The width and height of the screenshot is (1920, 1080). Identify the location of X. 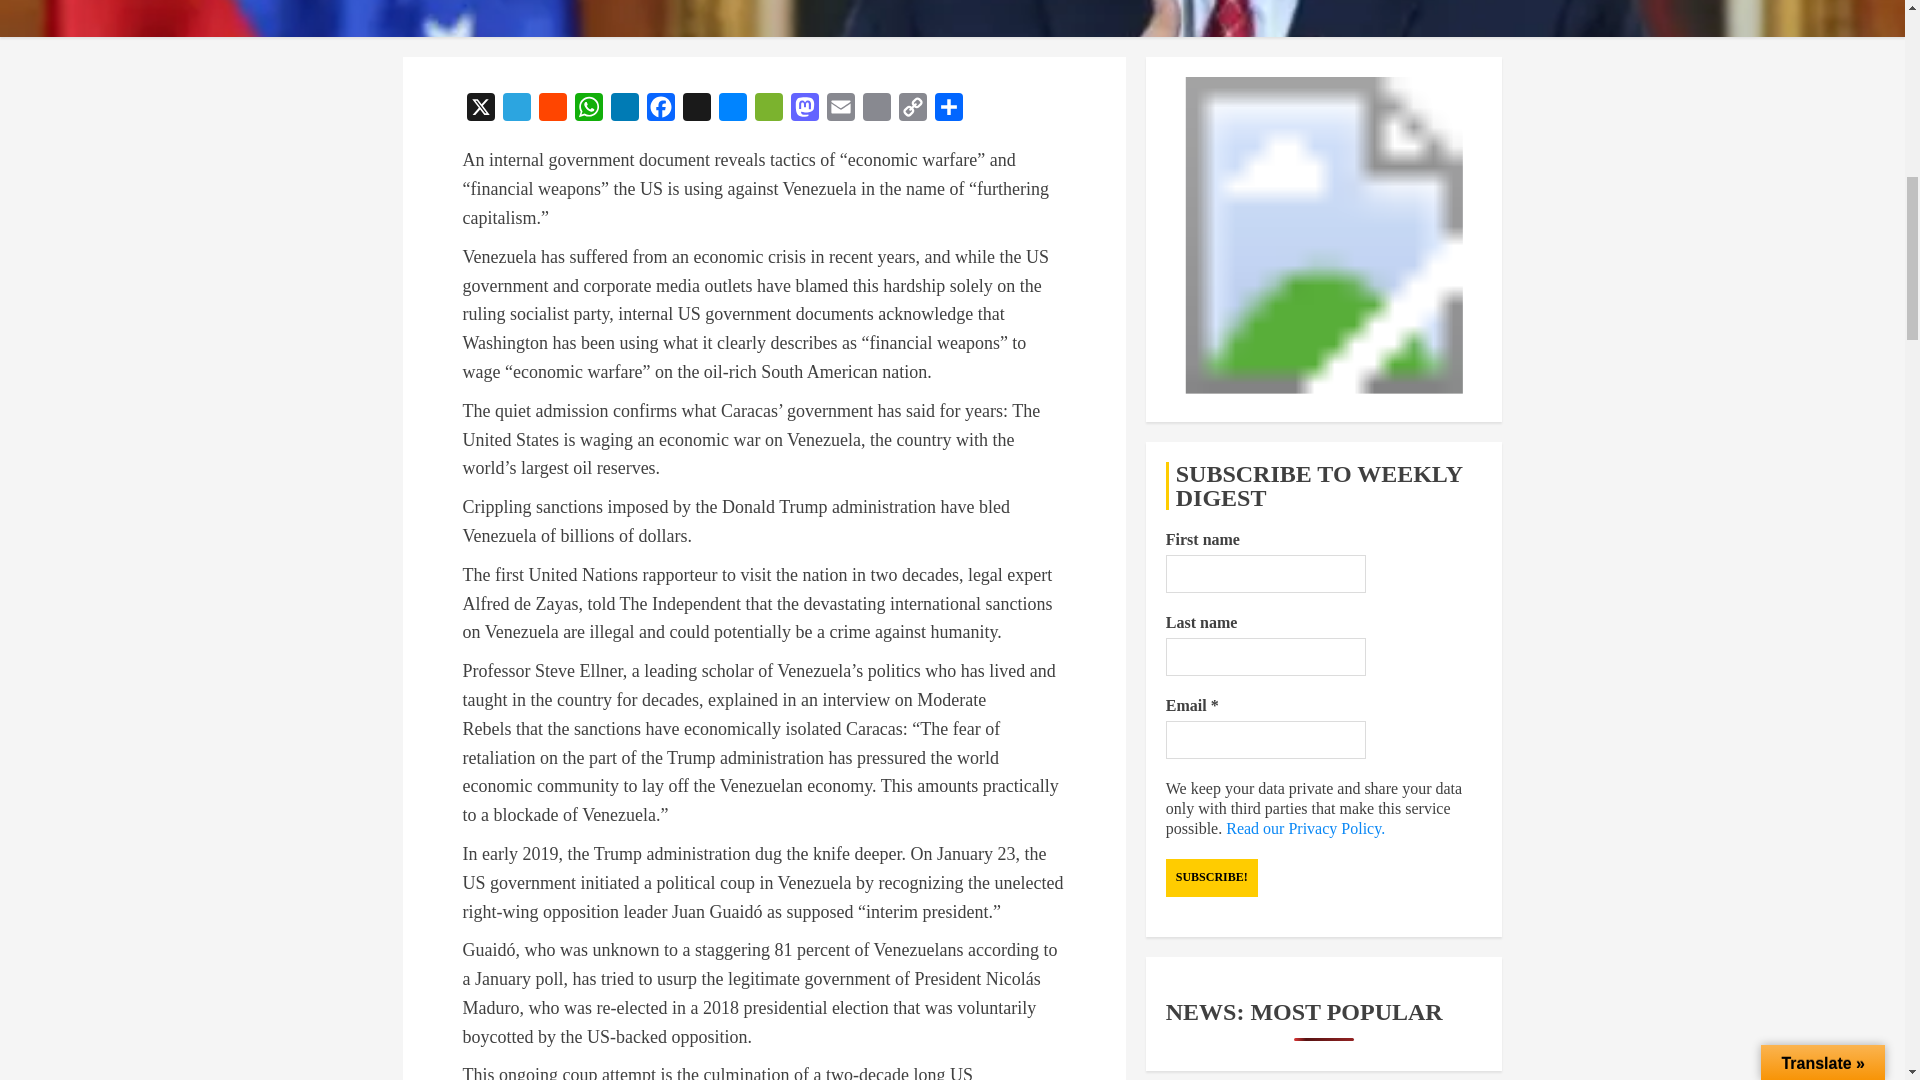
(480, 110).